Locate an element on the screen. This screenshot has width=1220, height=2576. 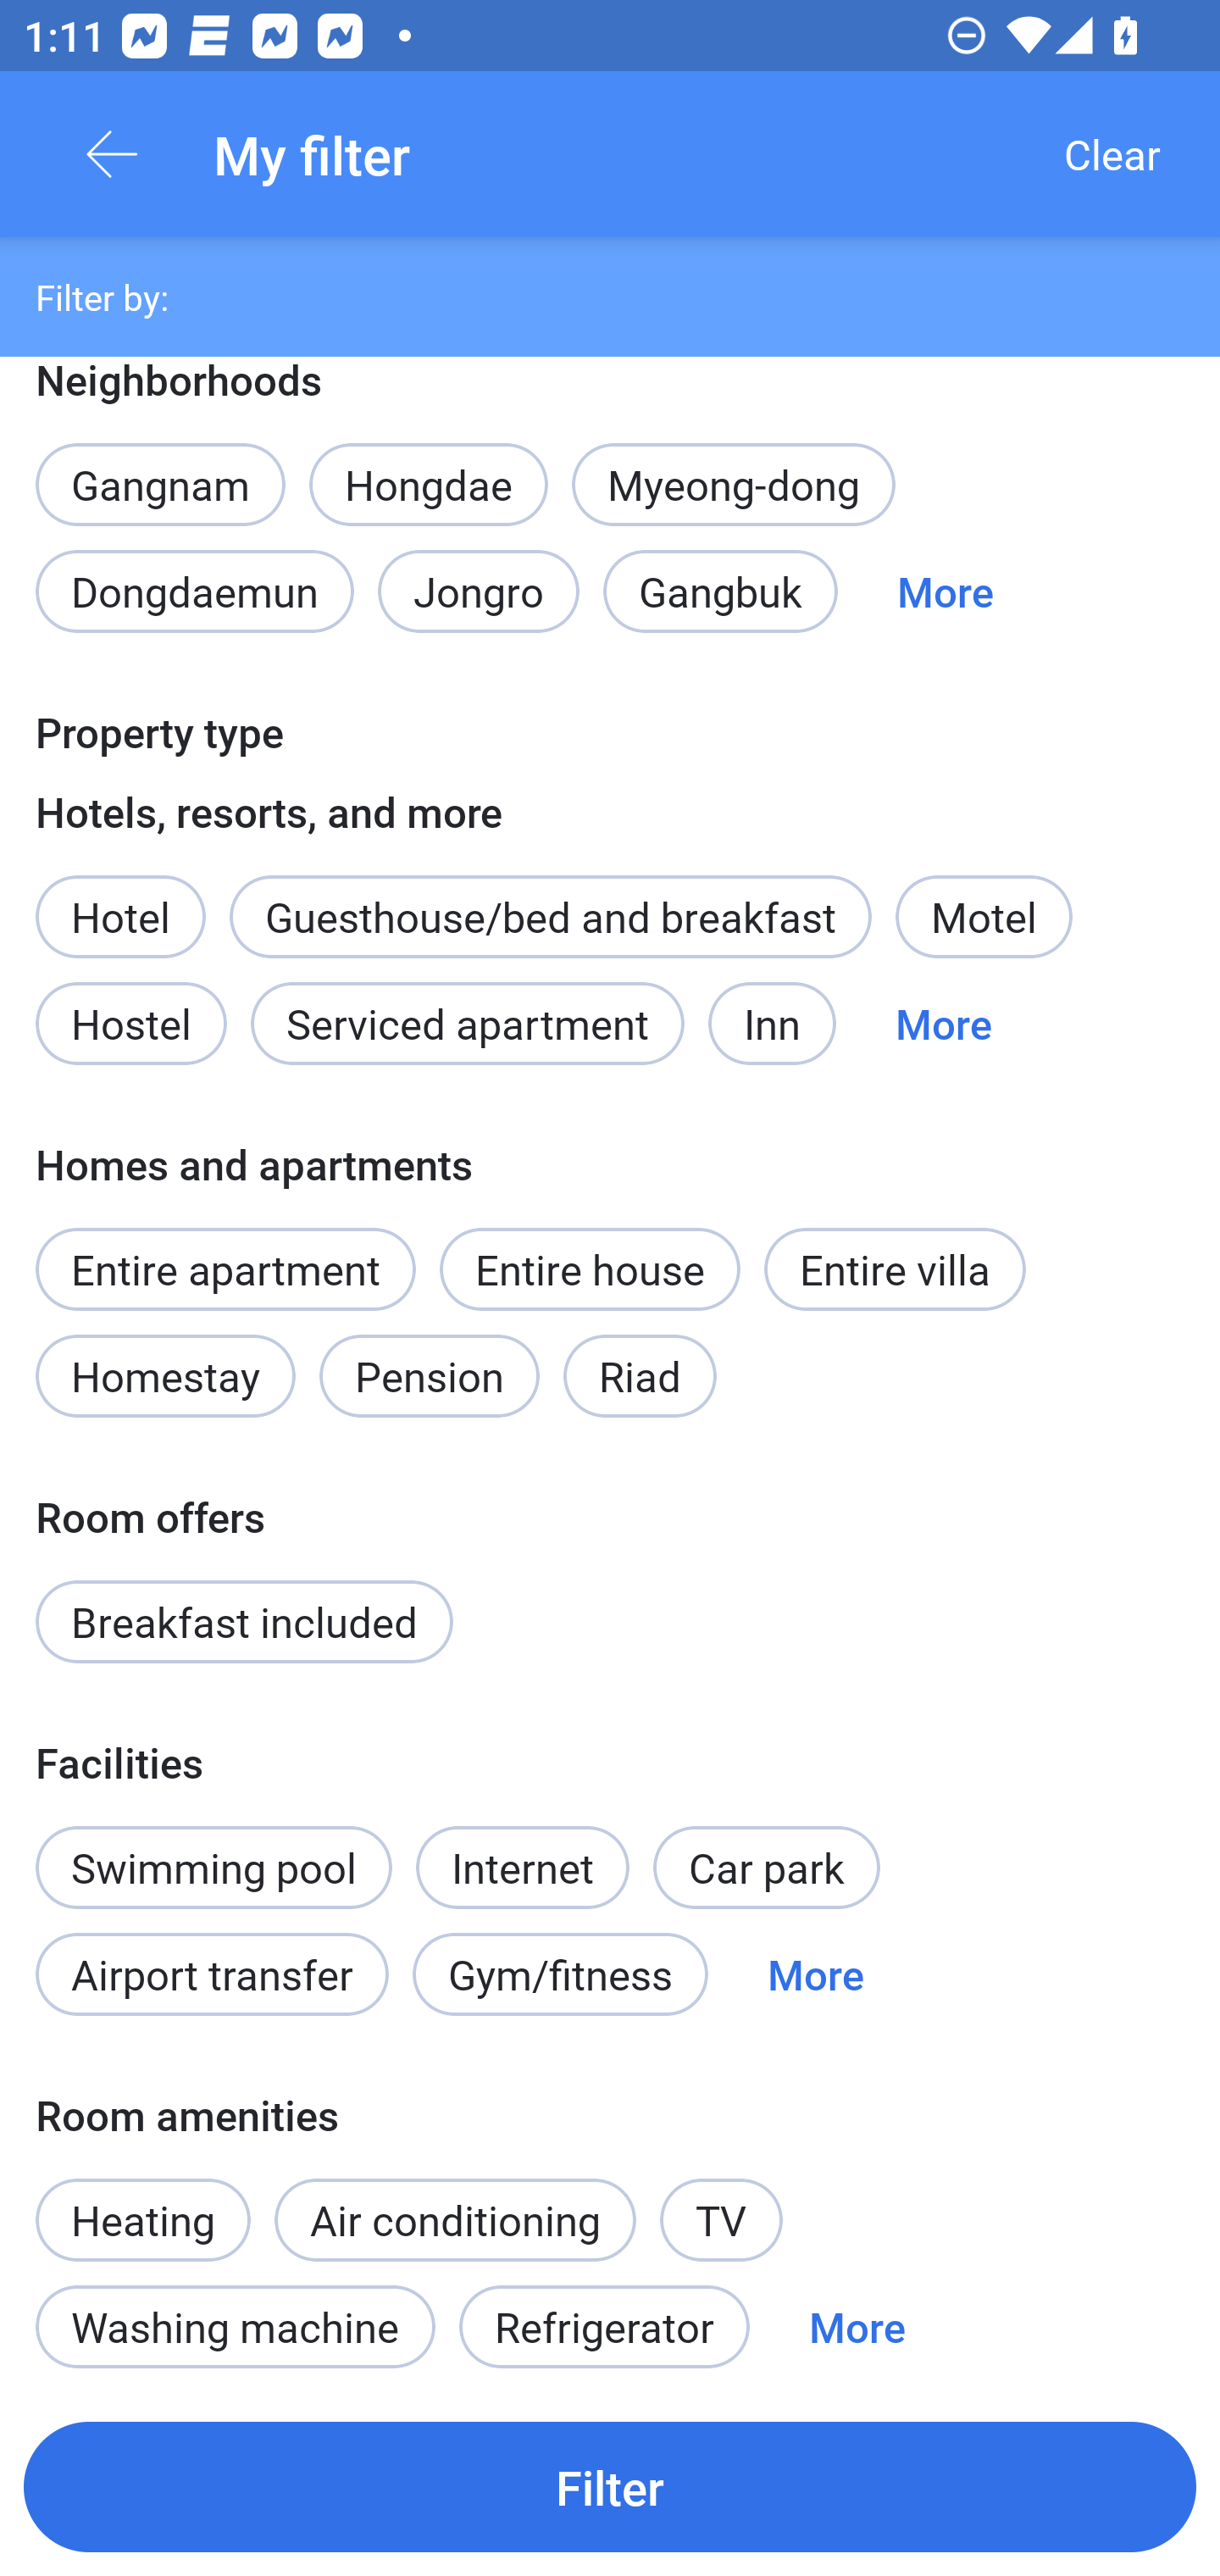
More is located at coordinates (944, 1024).